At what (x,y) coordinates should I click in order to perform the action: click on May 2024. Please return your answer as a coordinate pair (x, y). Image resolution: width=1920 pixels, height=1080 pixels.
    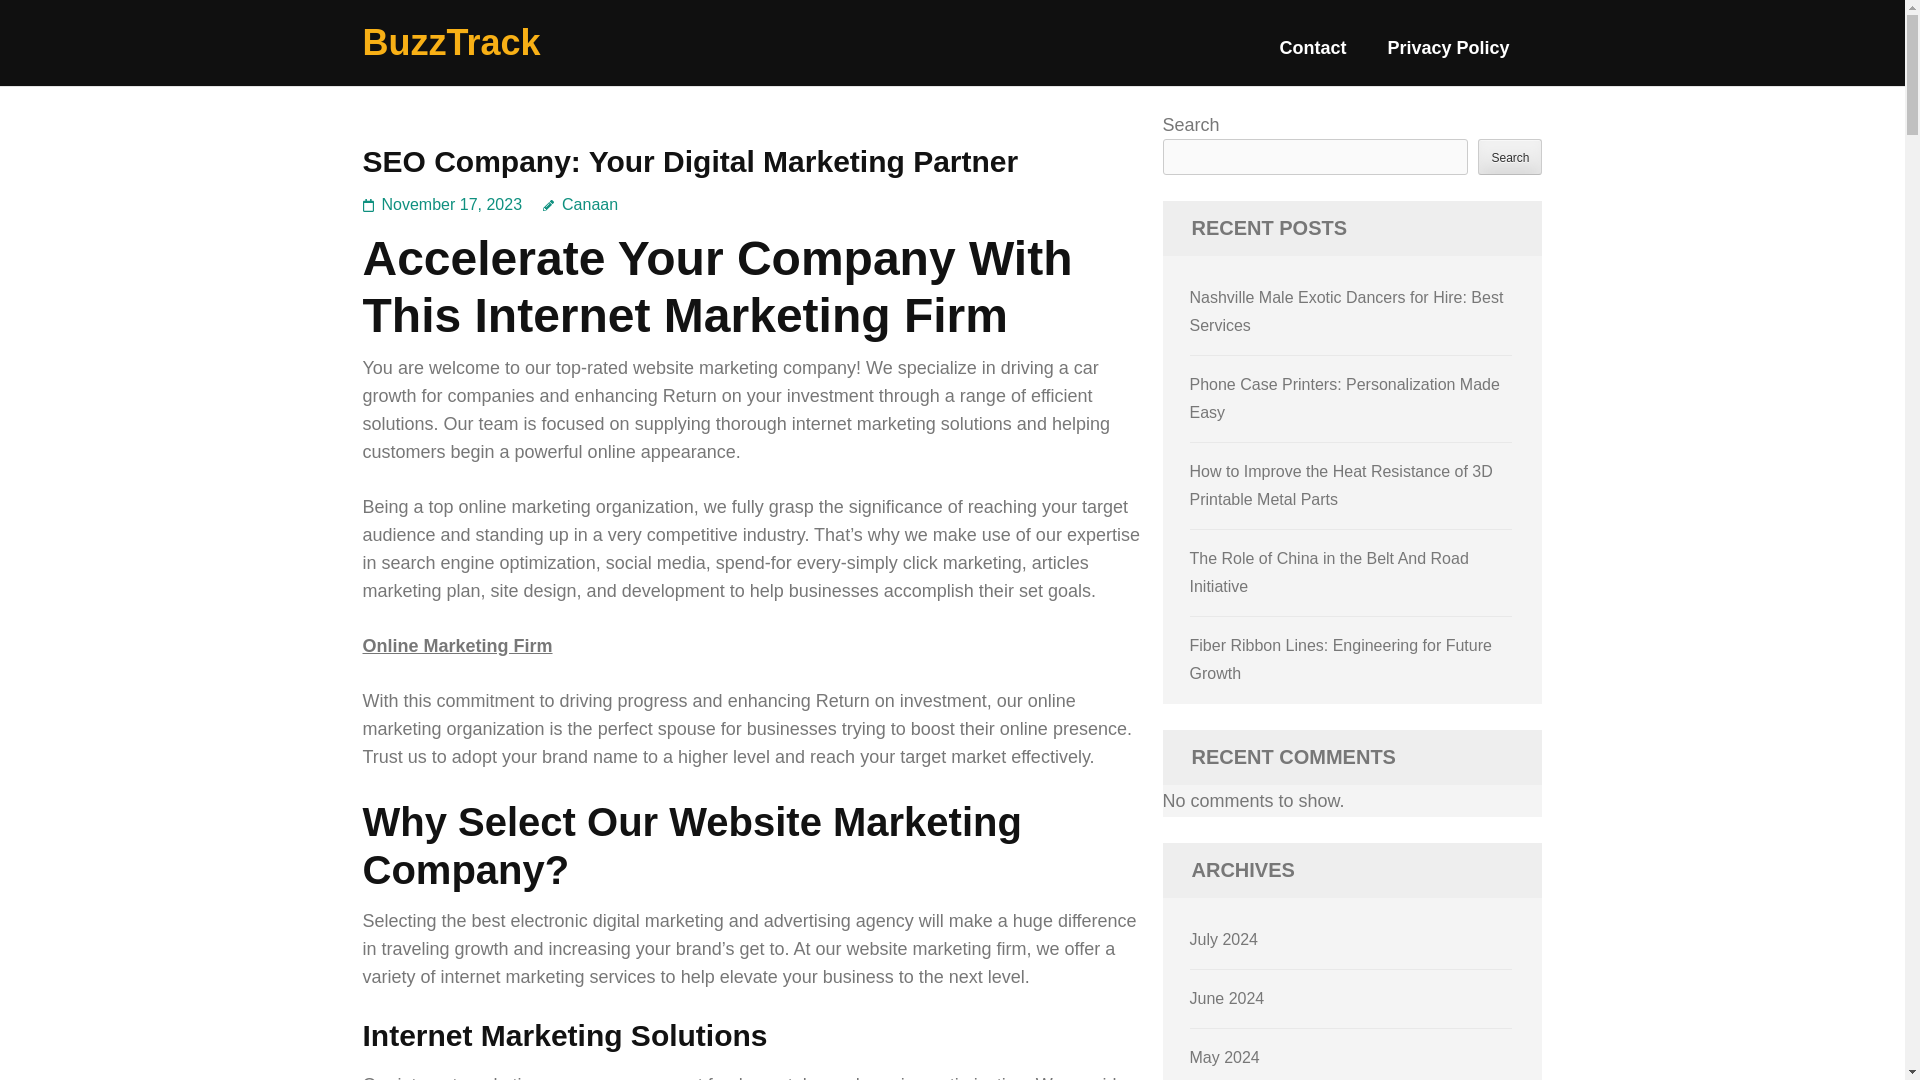
    Looking at the image, I should click on (1224, 1056).